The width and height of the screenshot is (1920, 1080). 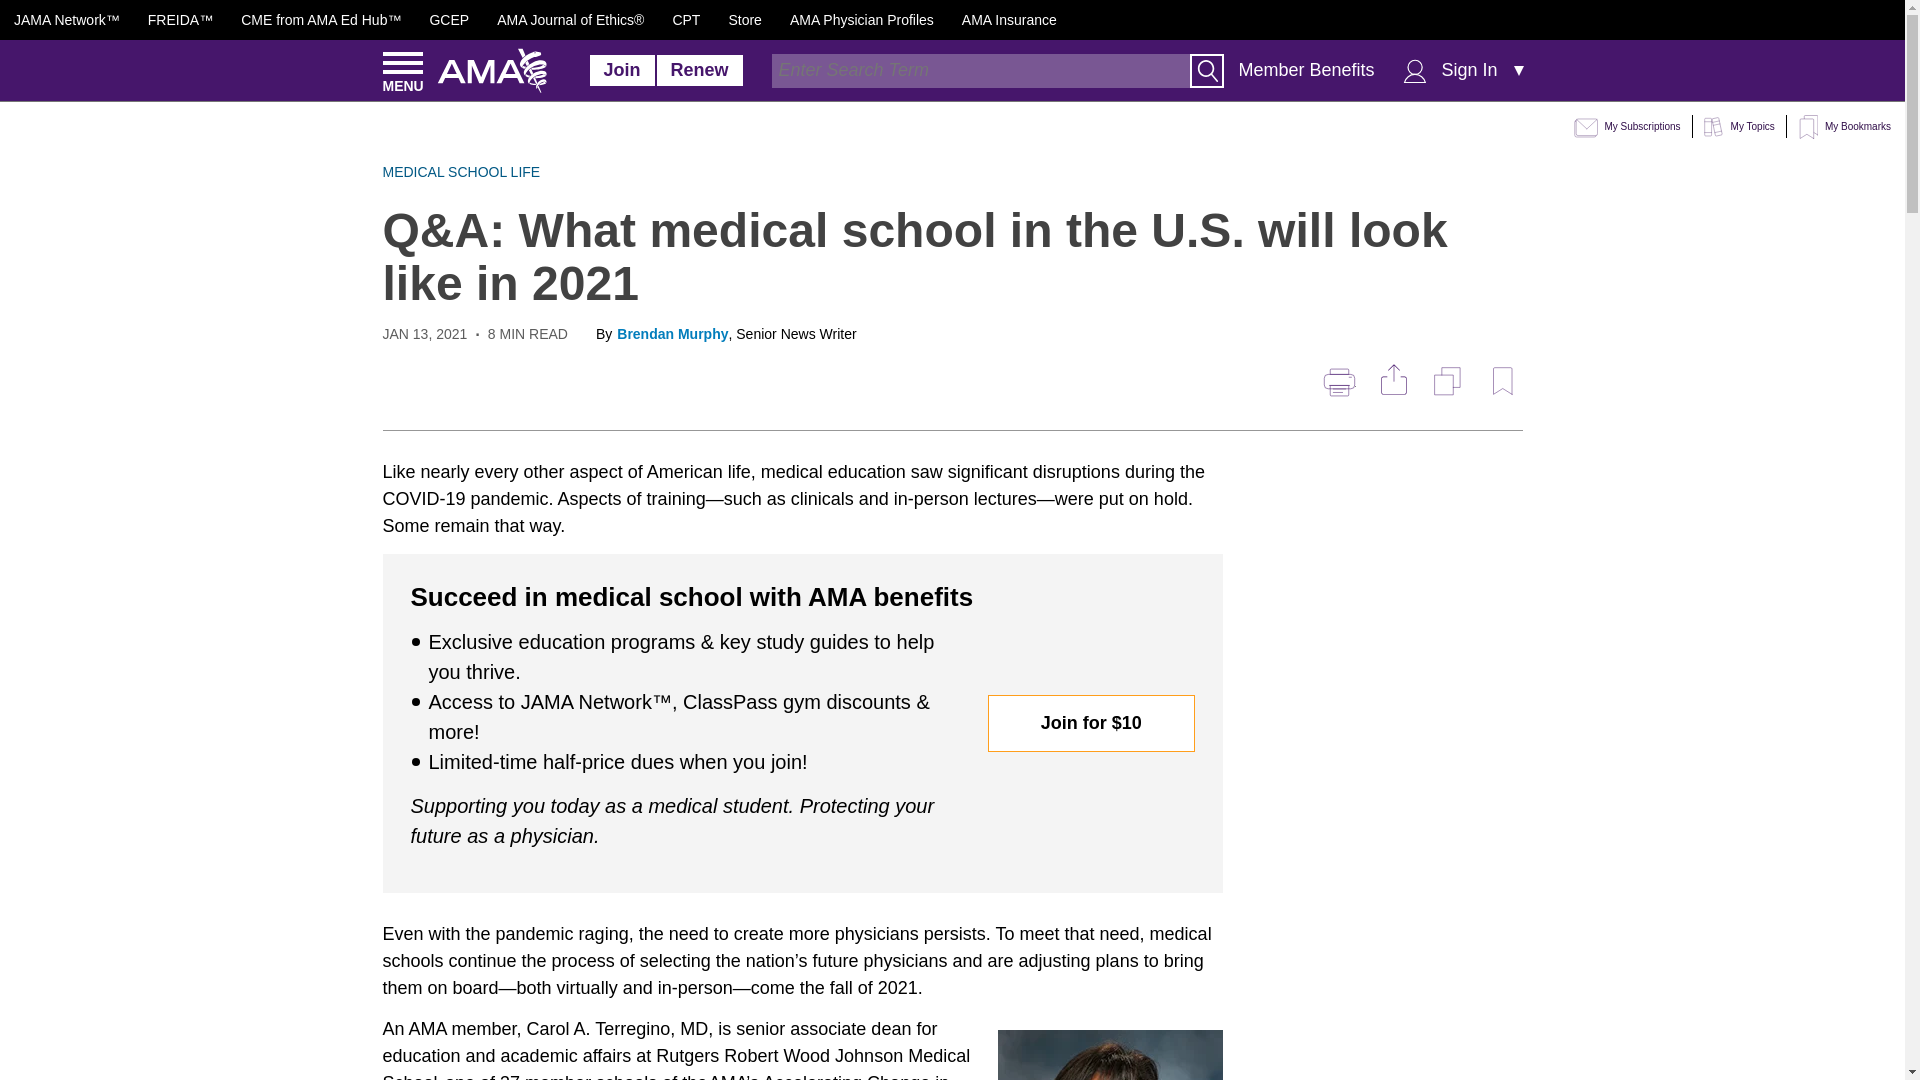 What do you see at coordinates (1449, 381) in the screenshot?
I see `Copy` at bounding box center [1449, 381].